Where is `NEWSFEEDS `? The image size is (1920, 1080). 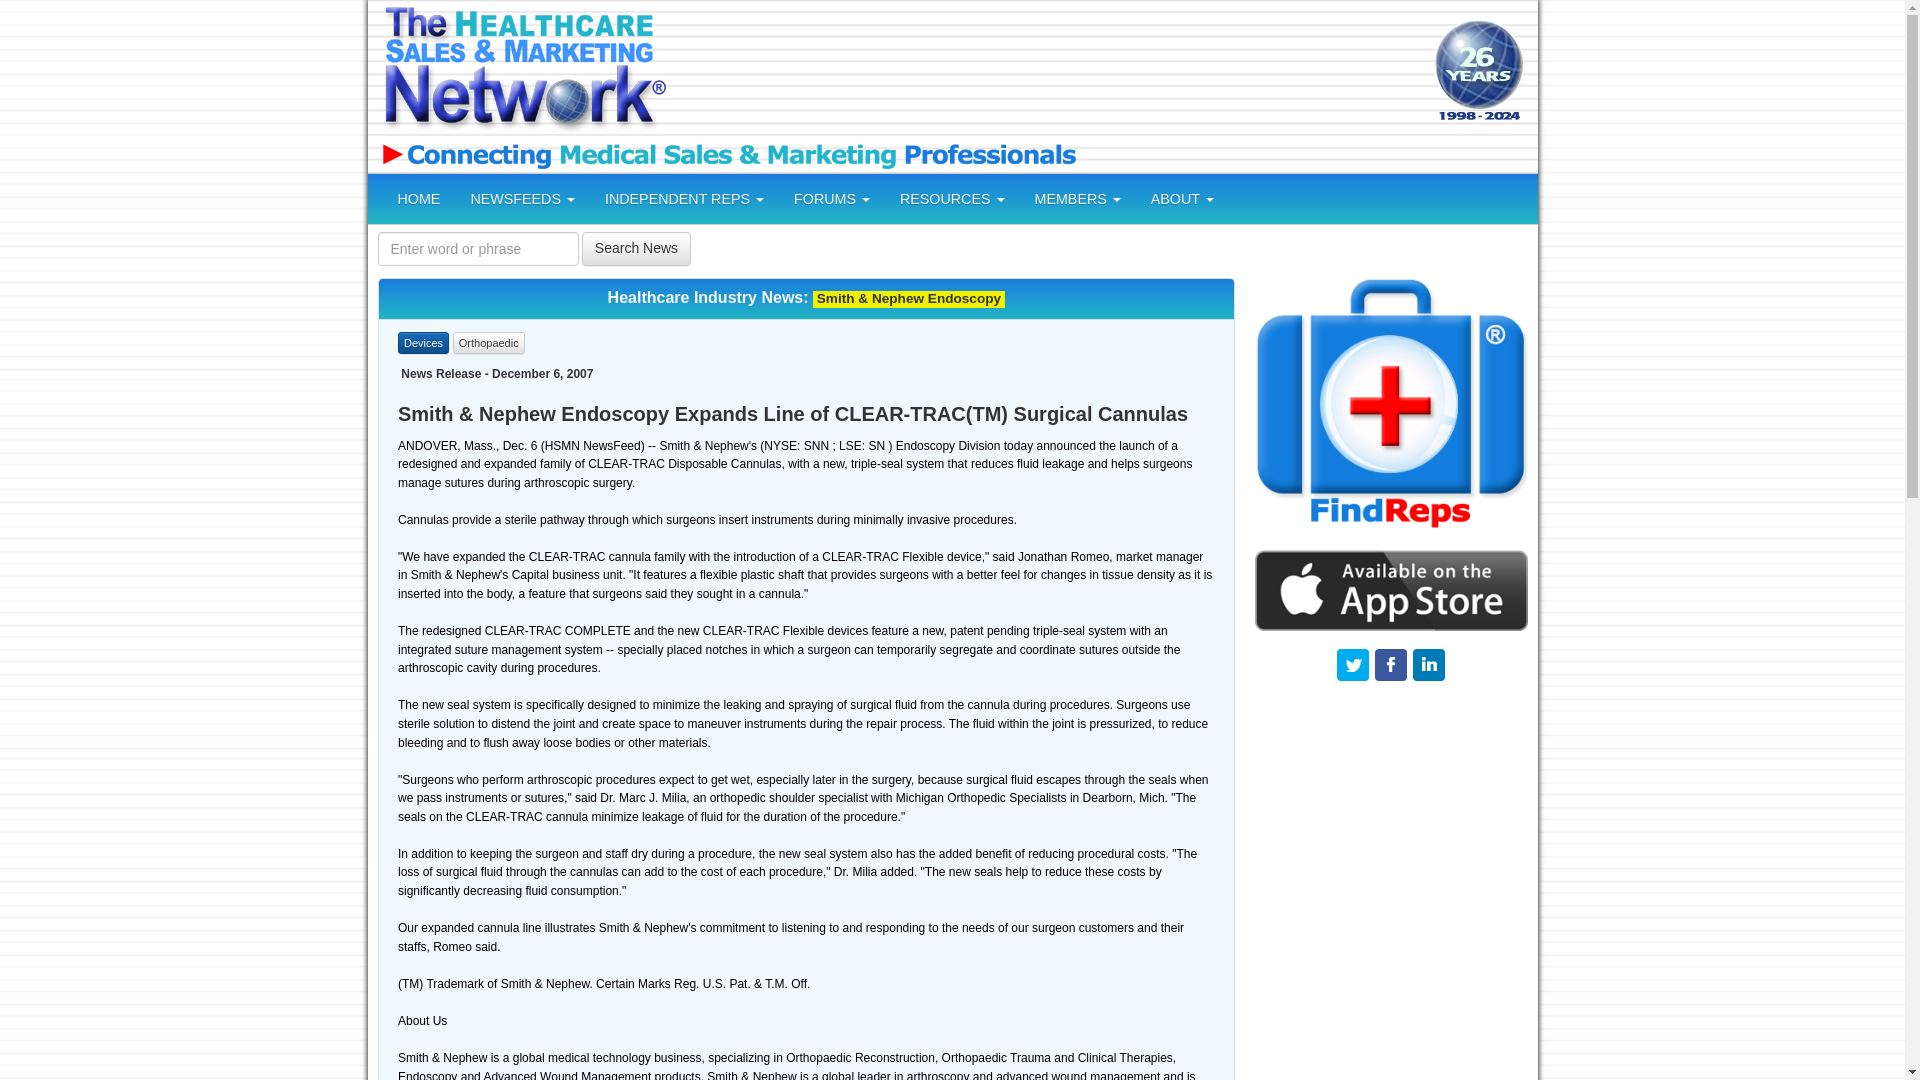
NEWSFEEDS  is located at coordinates (522, 198).